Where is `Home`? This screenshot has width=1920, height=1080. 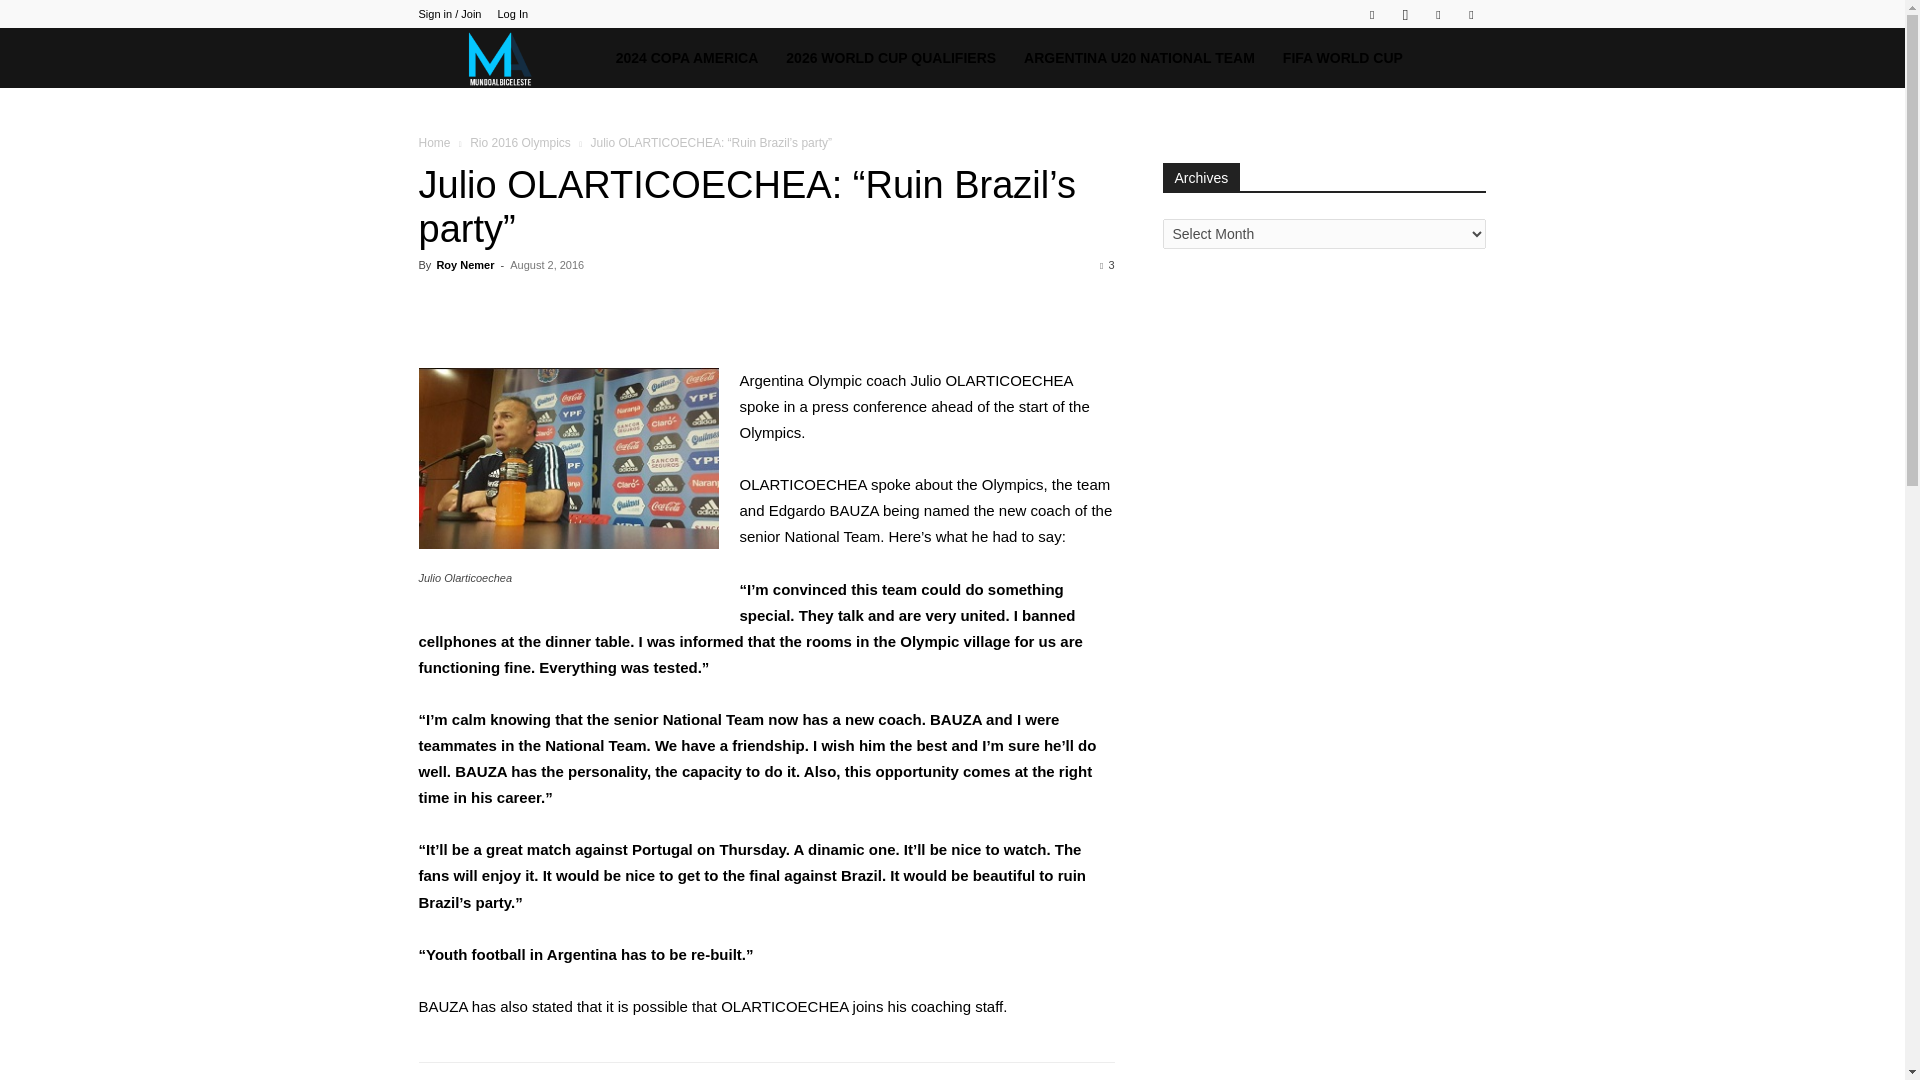 Home is located at coordinates (434, 143).